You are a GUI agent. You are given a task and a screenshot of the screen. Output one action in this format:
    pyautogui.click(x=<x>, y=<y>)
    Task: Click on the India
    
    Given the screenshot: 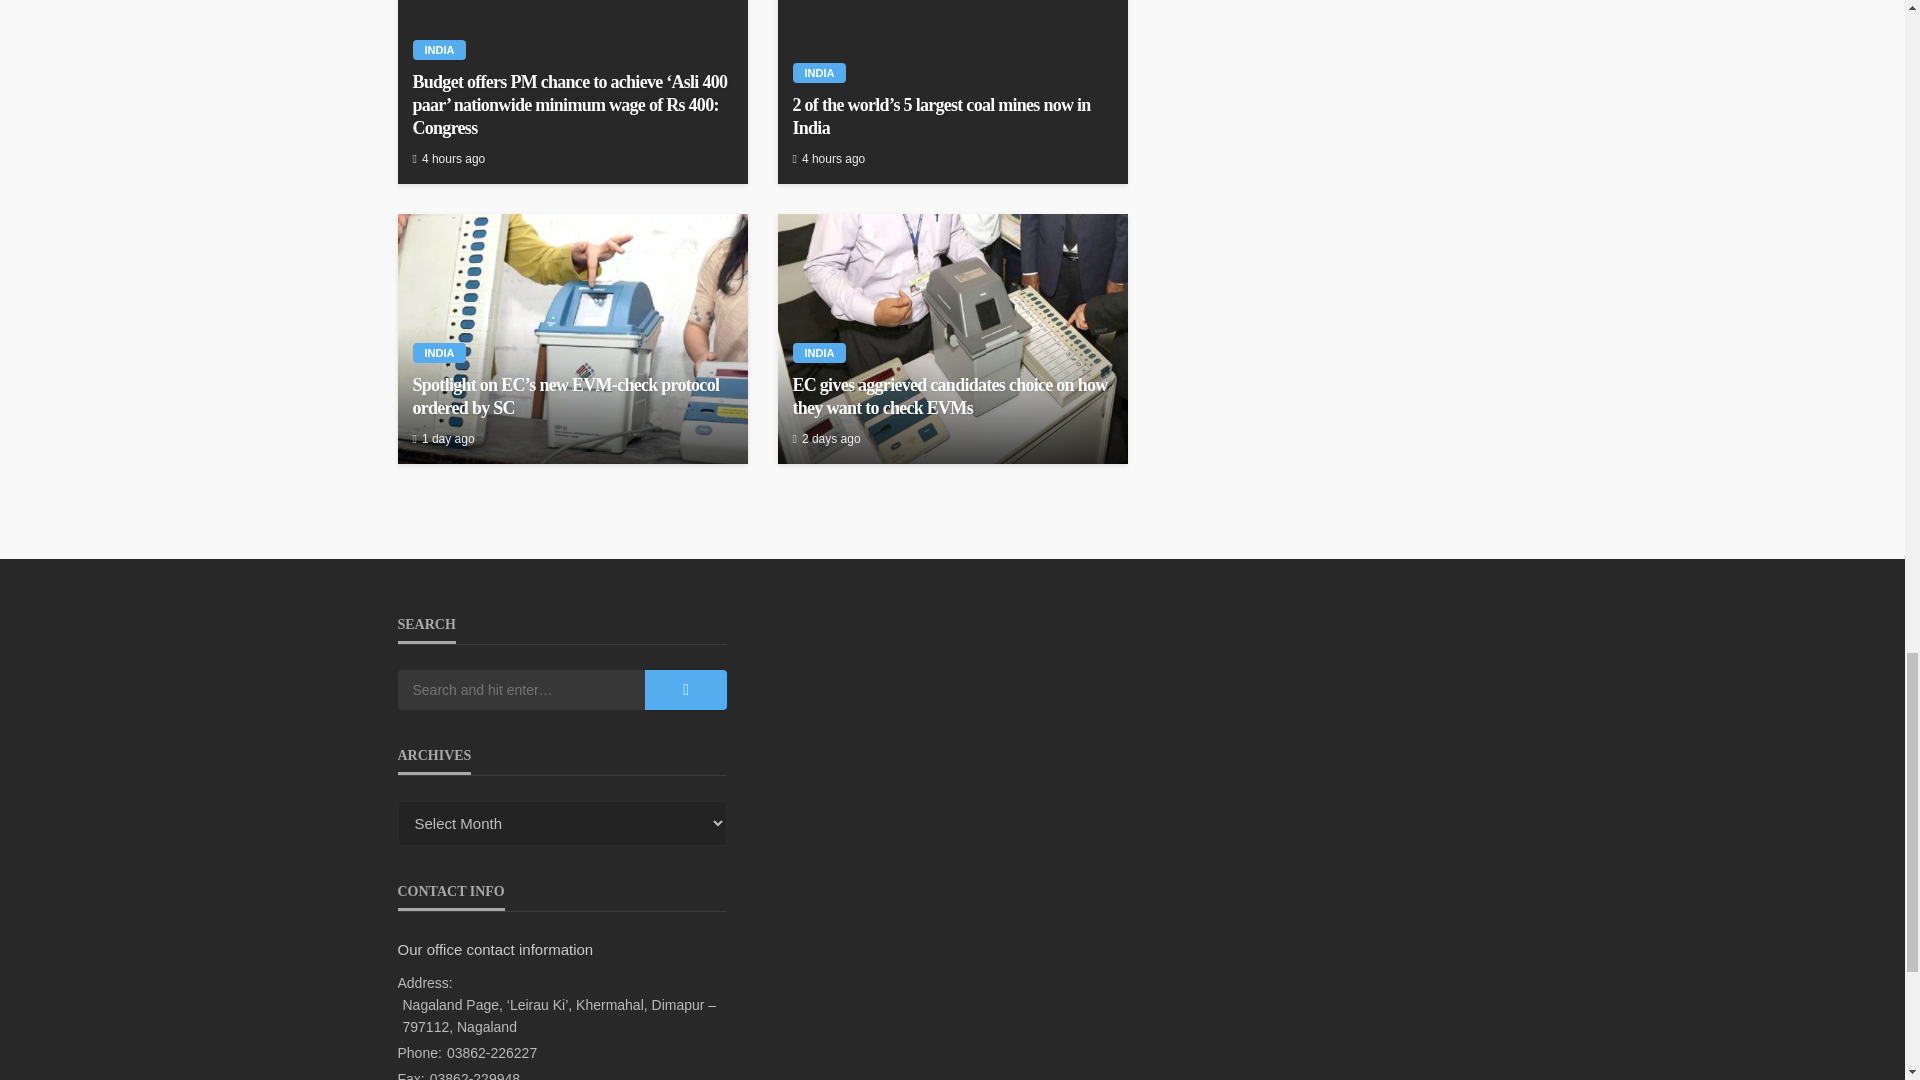 What is the action you would take?
    pyautogui.click(x=439, y=50)
    